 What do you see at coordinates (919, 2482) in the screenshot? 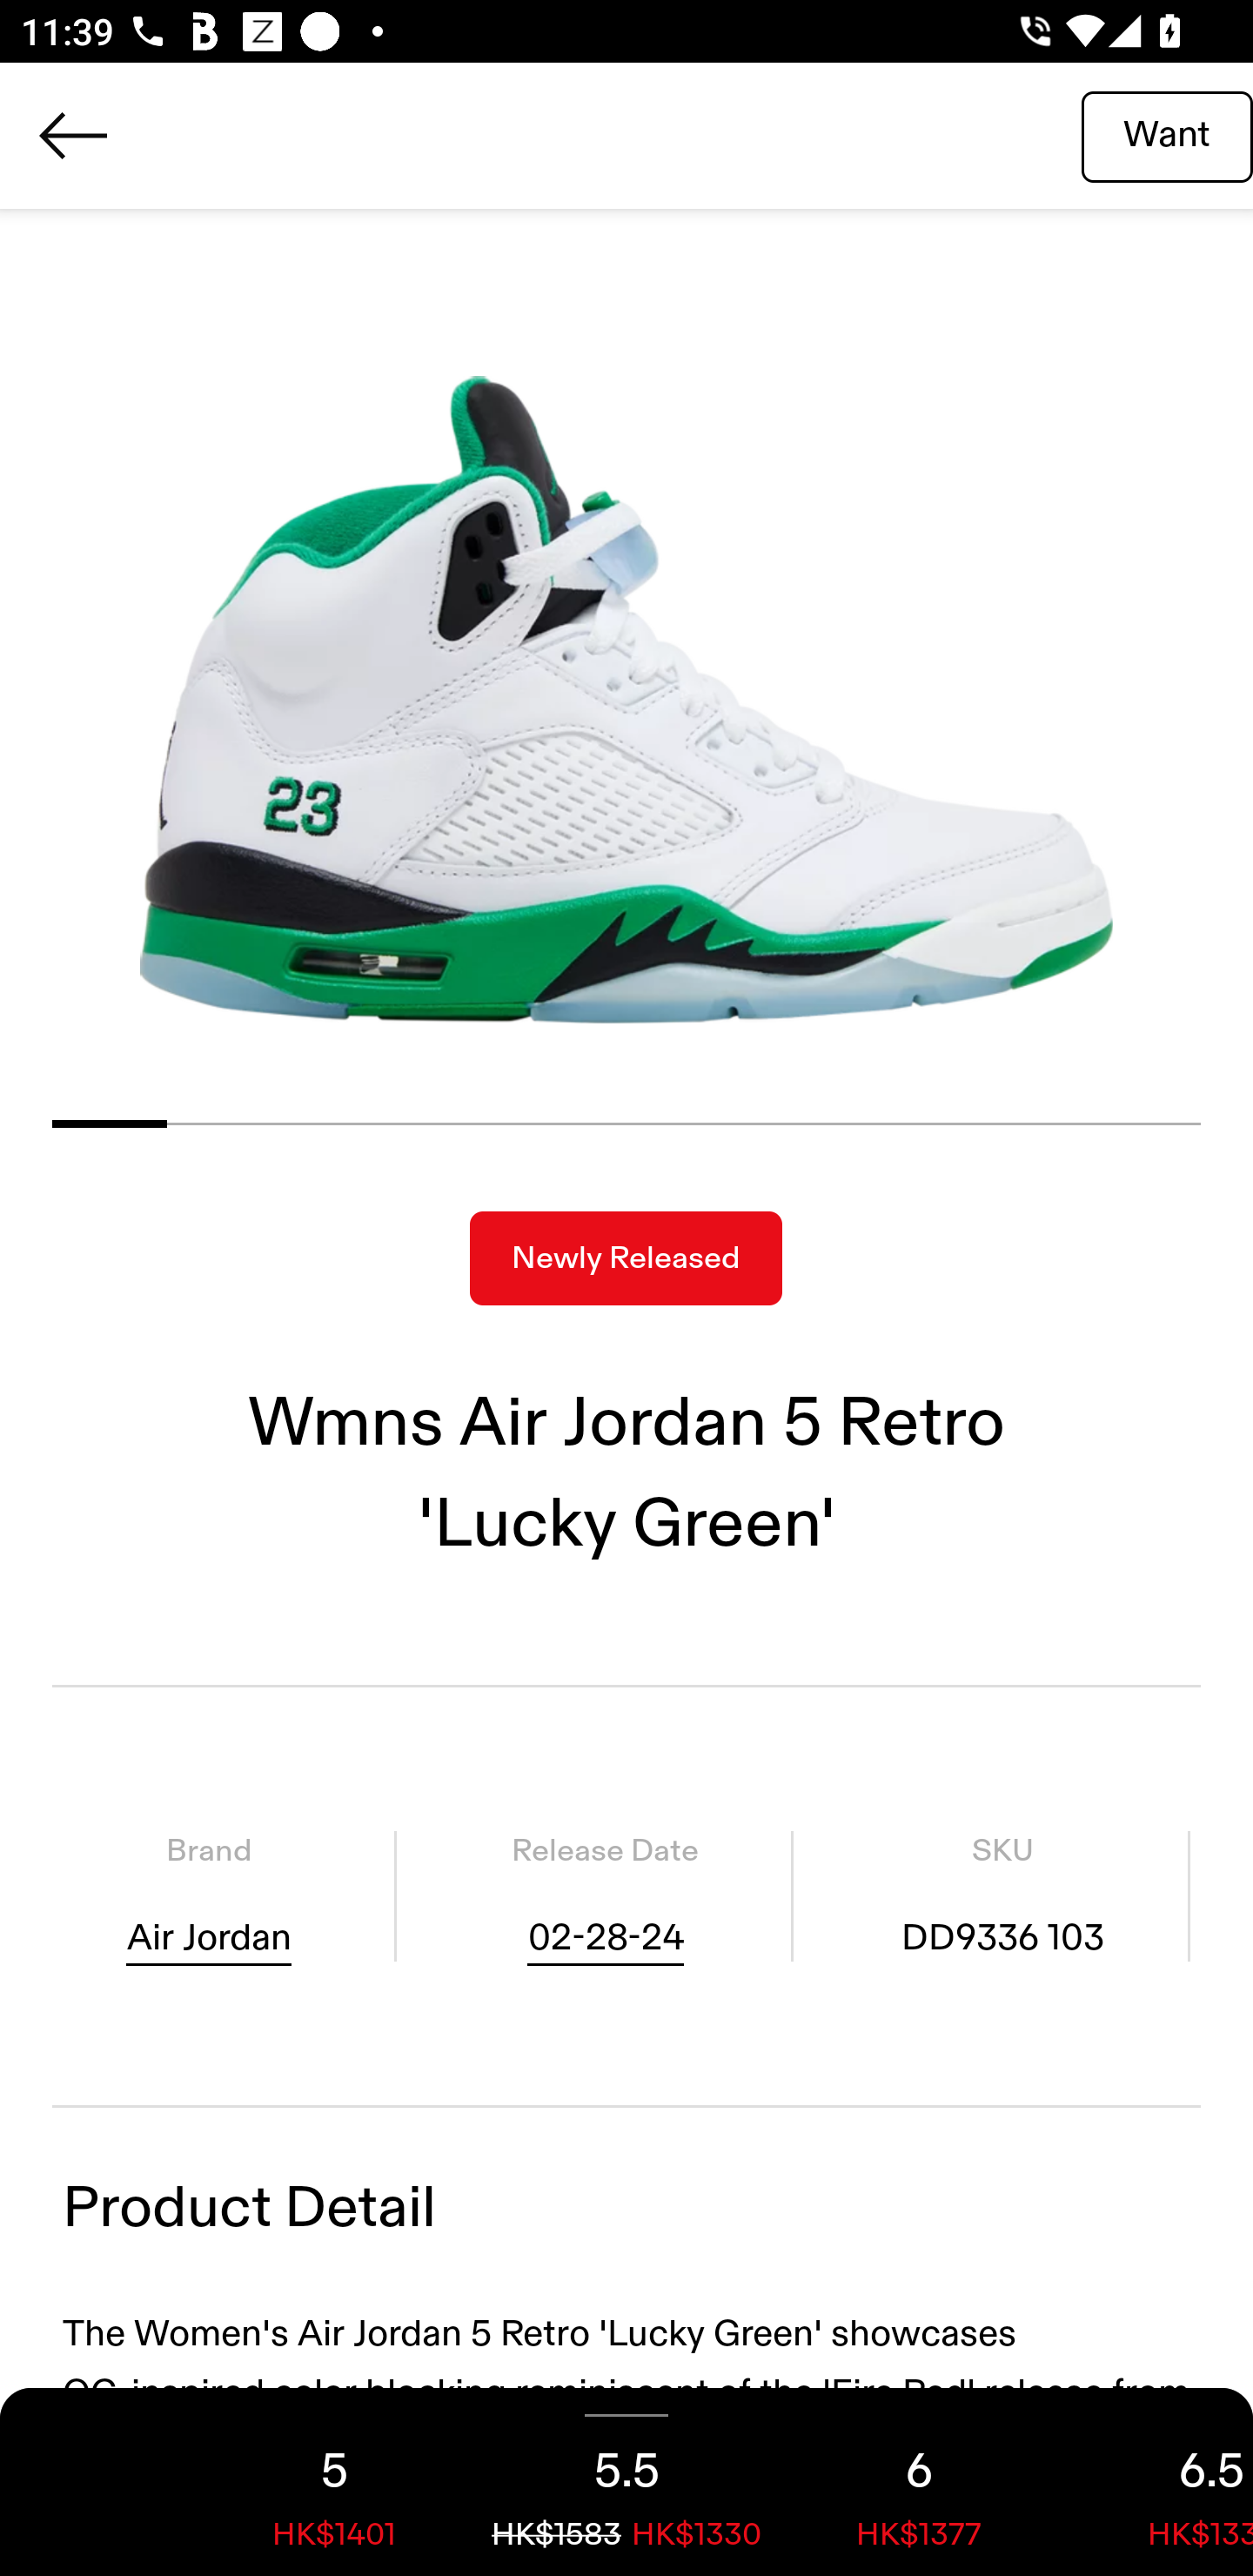
I see `6 HK$1377` at bounding box center [919, 2482].